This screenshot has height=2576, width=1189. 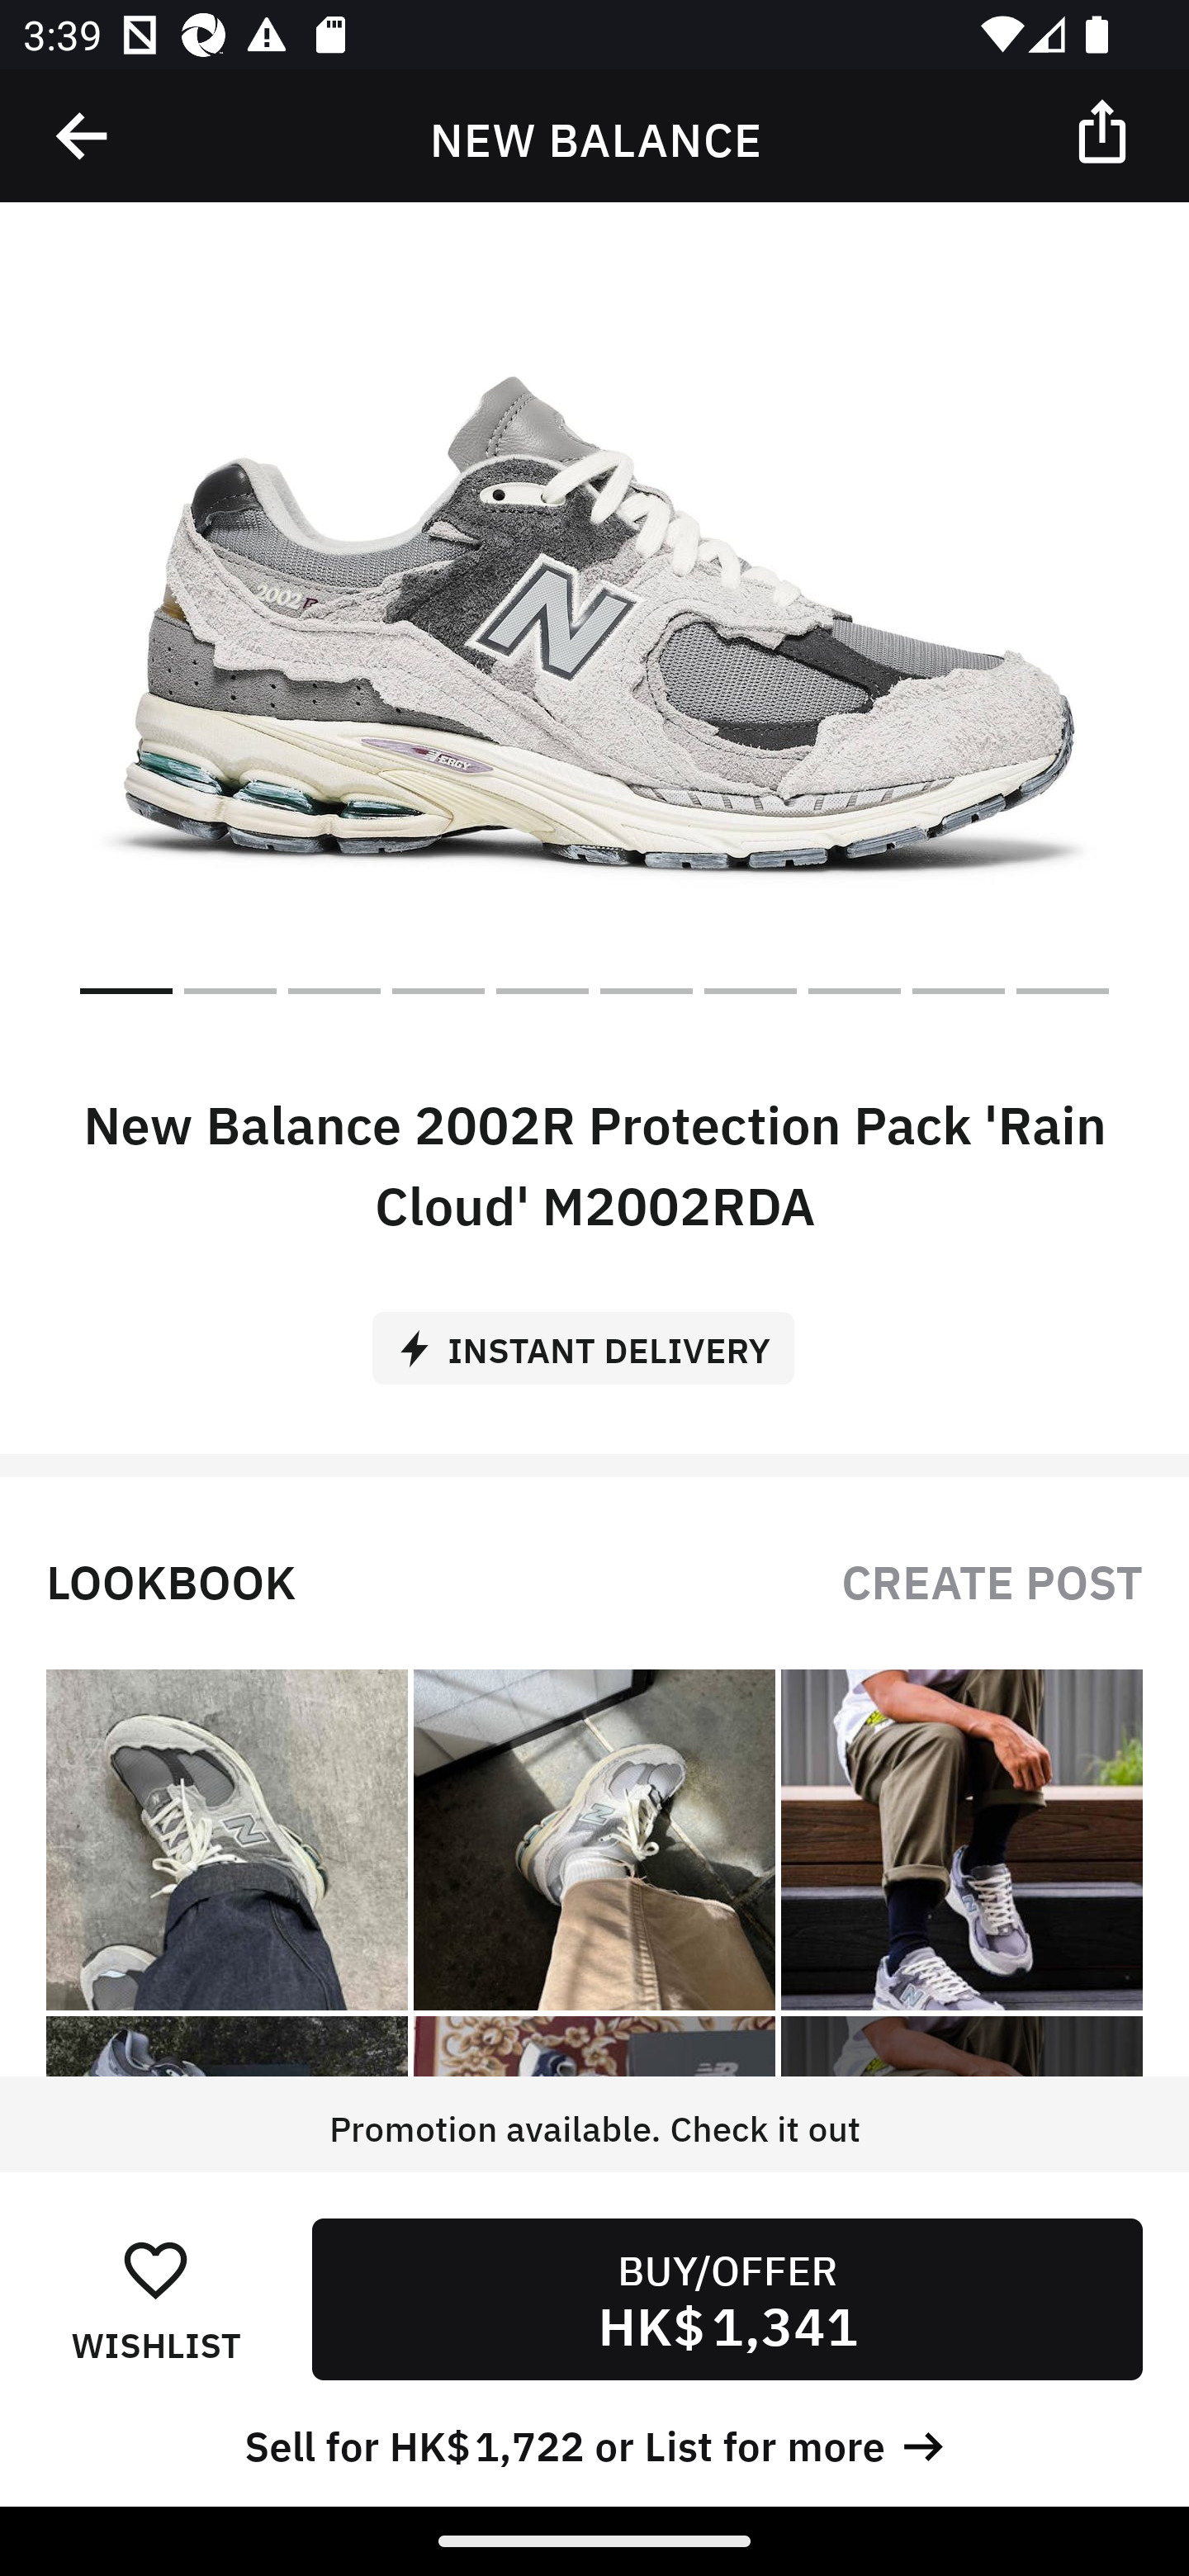 What do you see at coordinates (992, 1579) in the screenshot?
I see `CREATE POST` at bounding box center [992, 1579].